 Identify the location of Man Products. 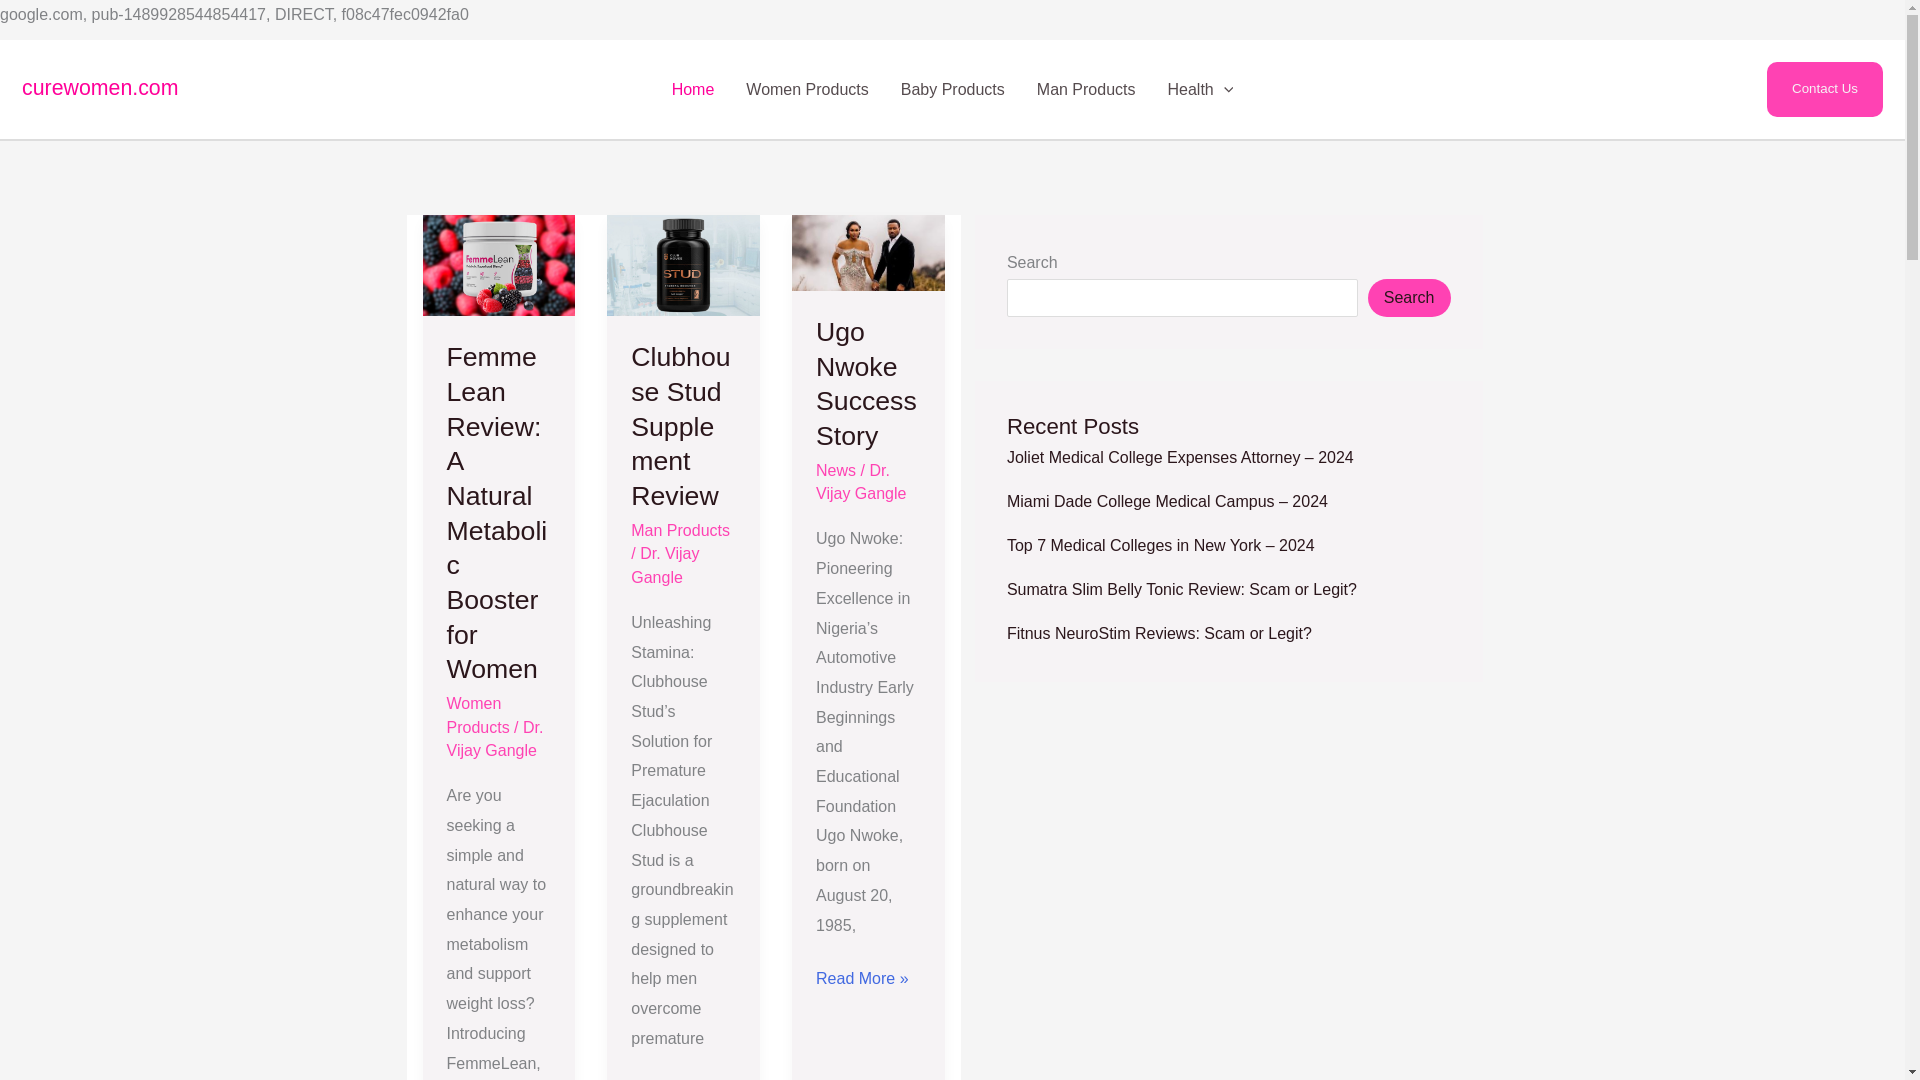
(1086, 90).